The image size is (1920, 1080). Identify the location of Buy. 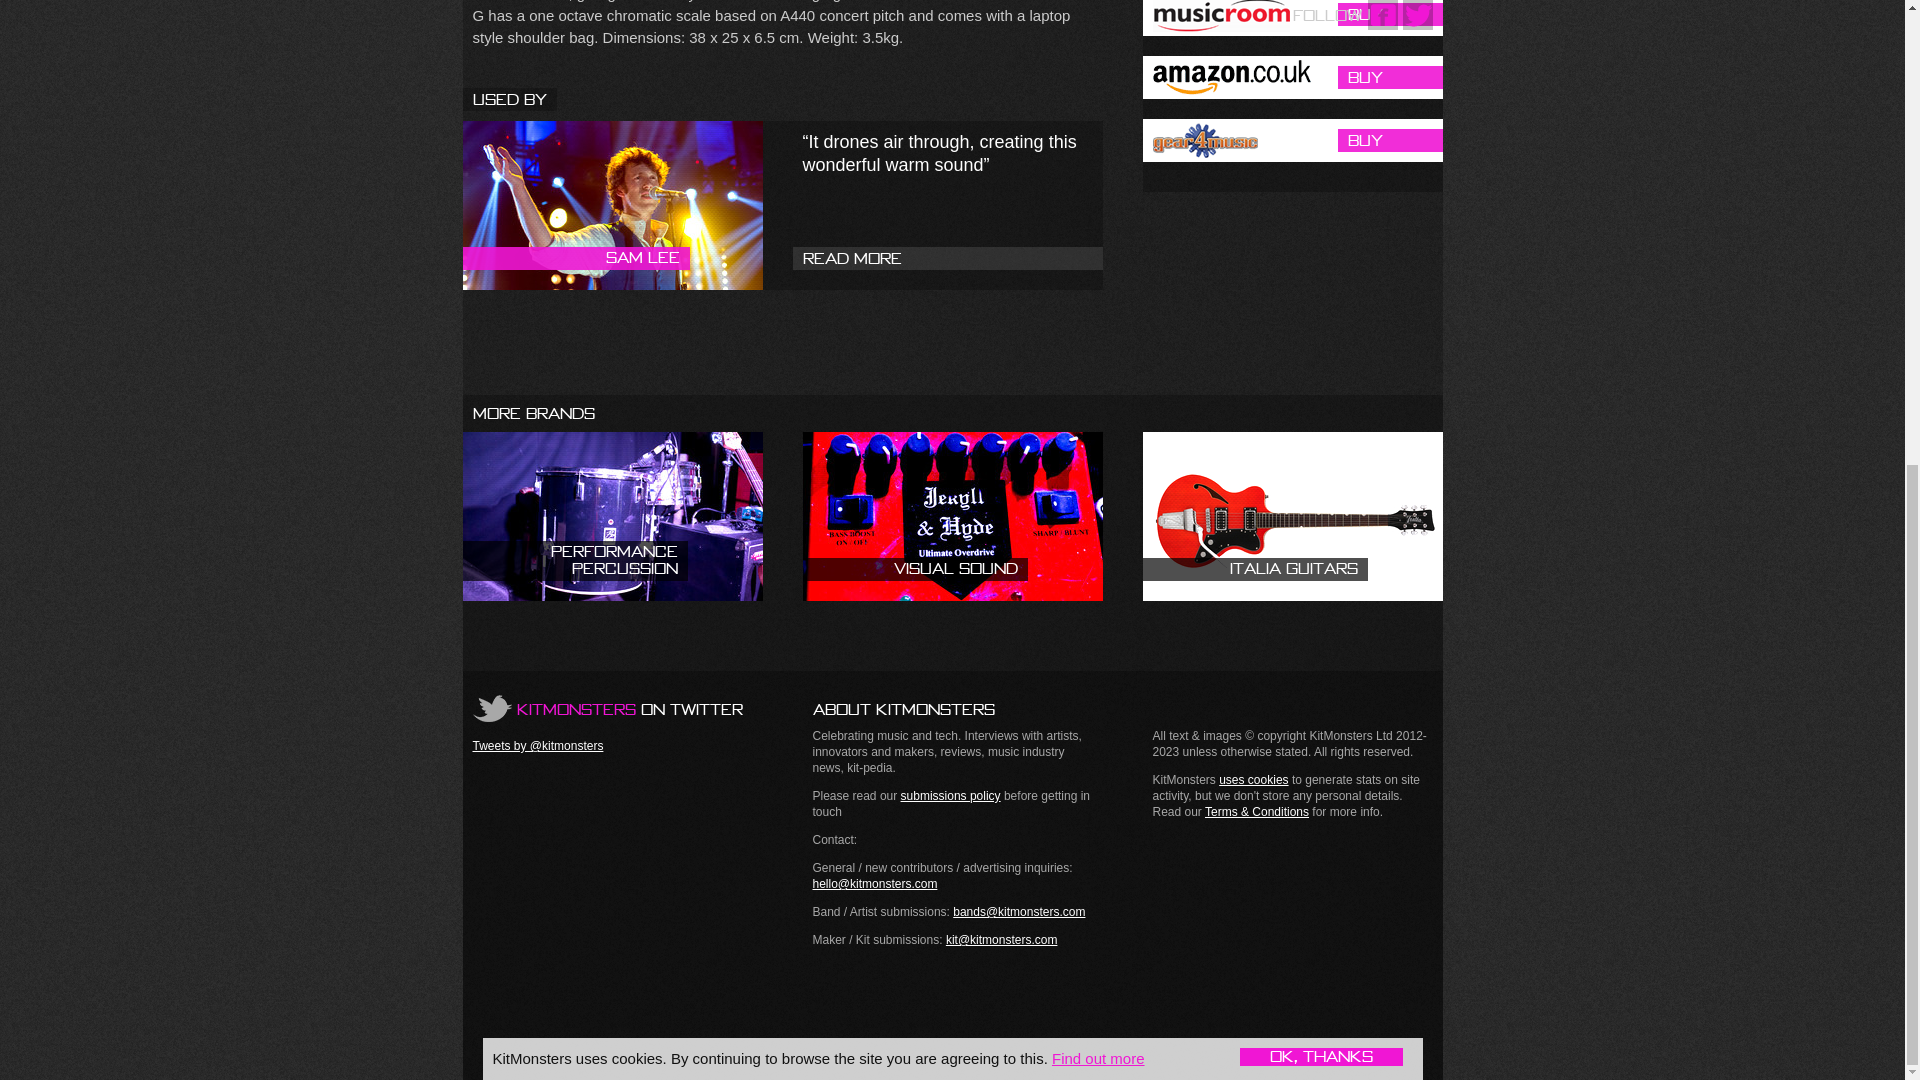
(1292, 78).